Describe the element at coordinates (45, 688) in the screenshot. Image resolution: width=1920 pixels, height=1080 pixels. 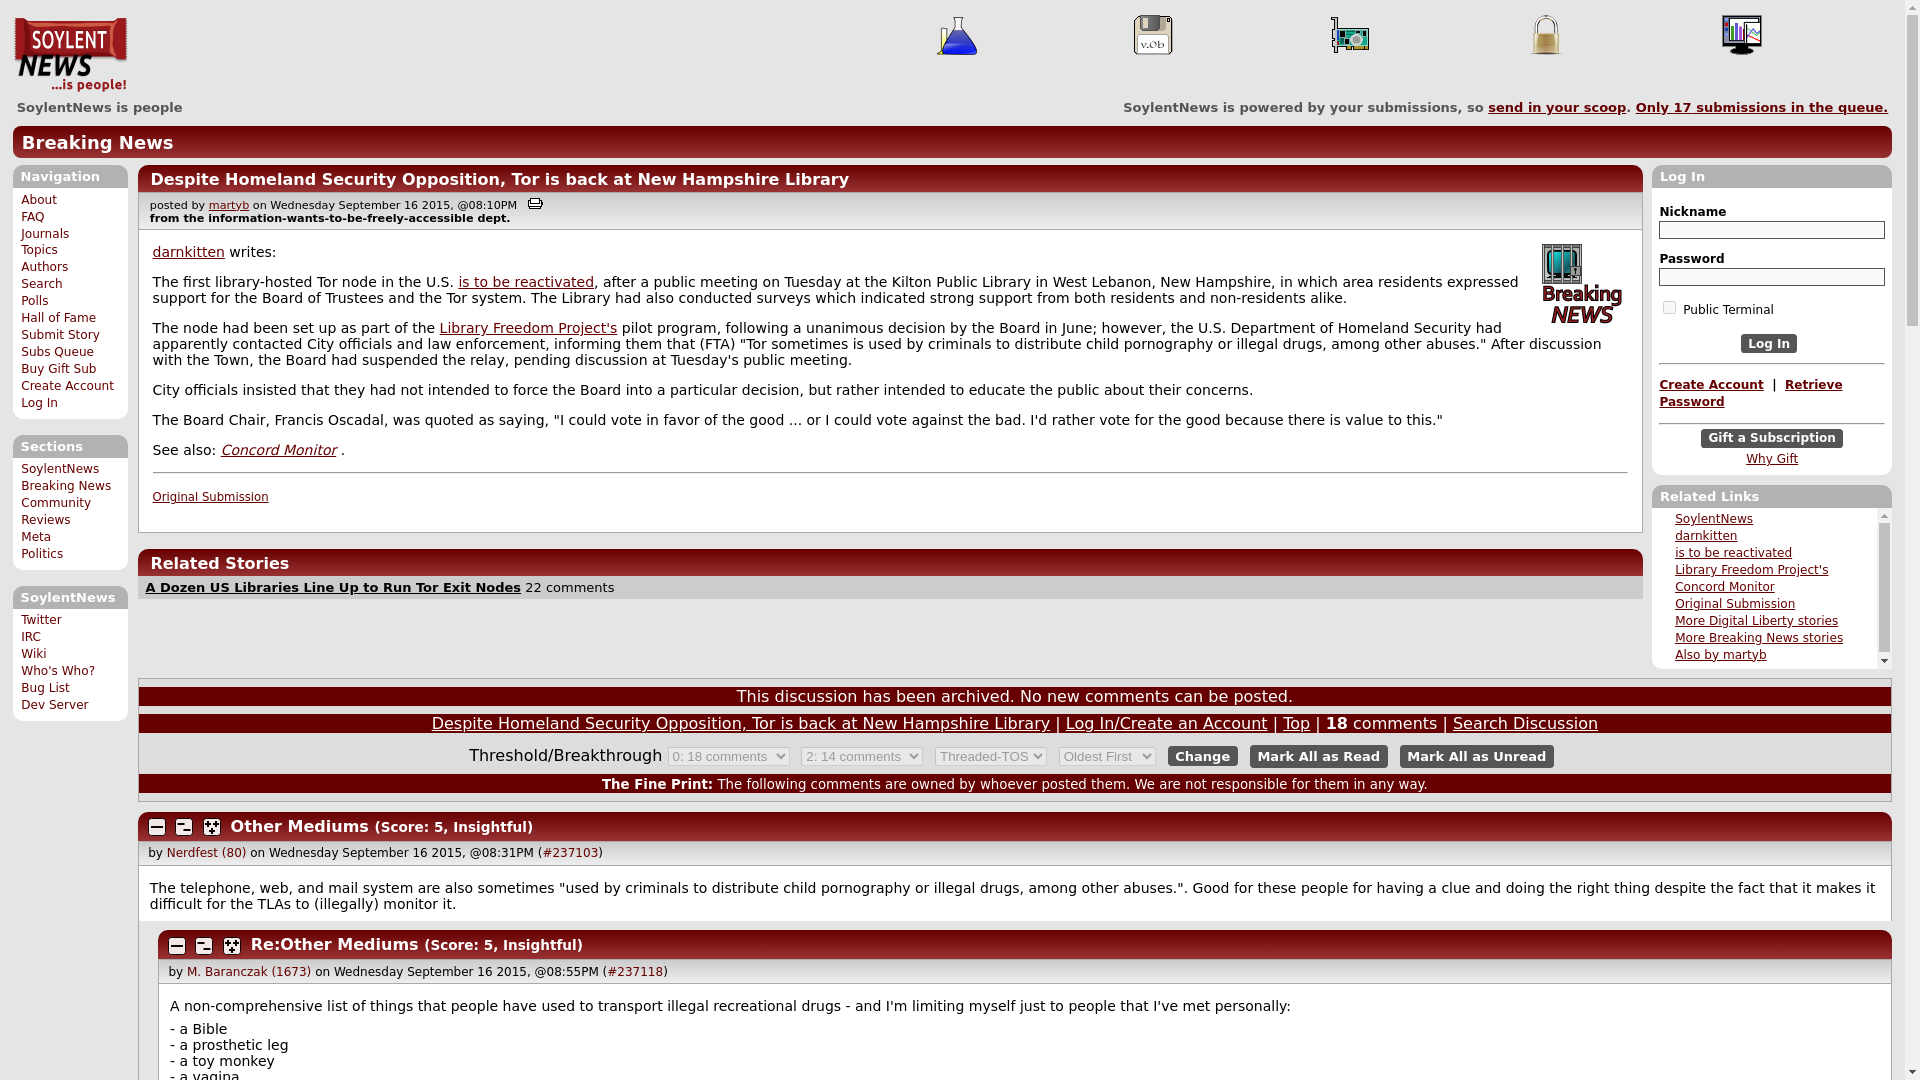
I see `Bug List` at that location.